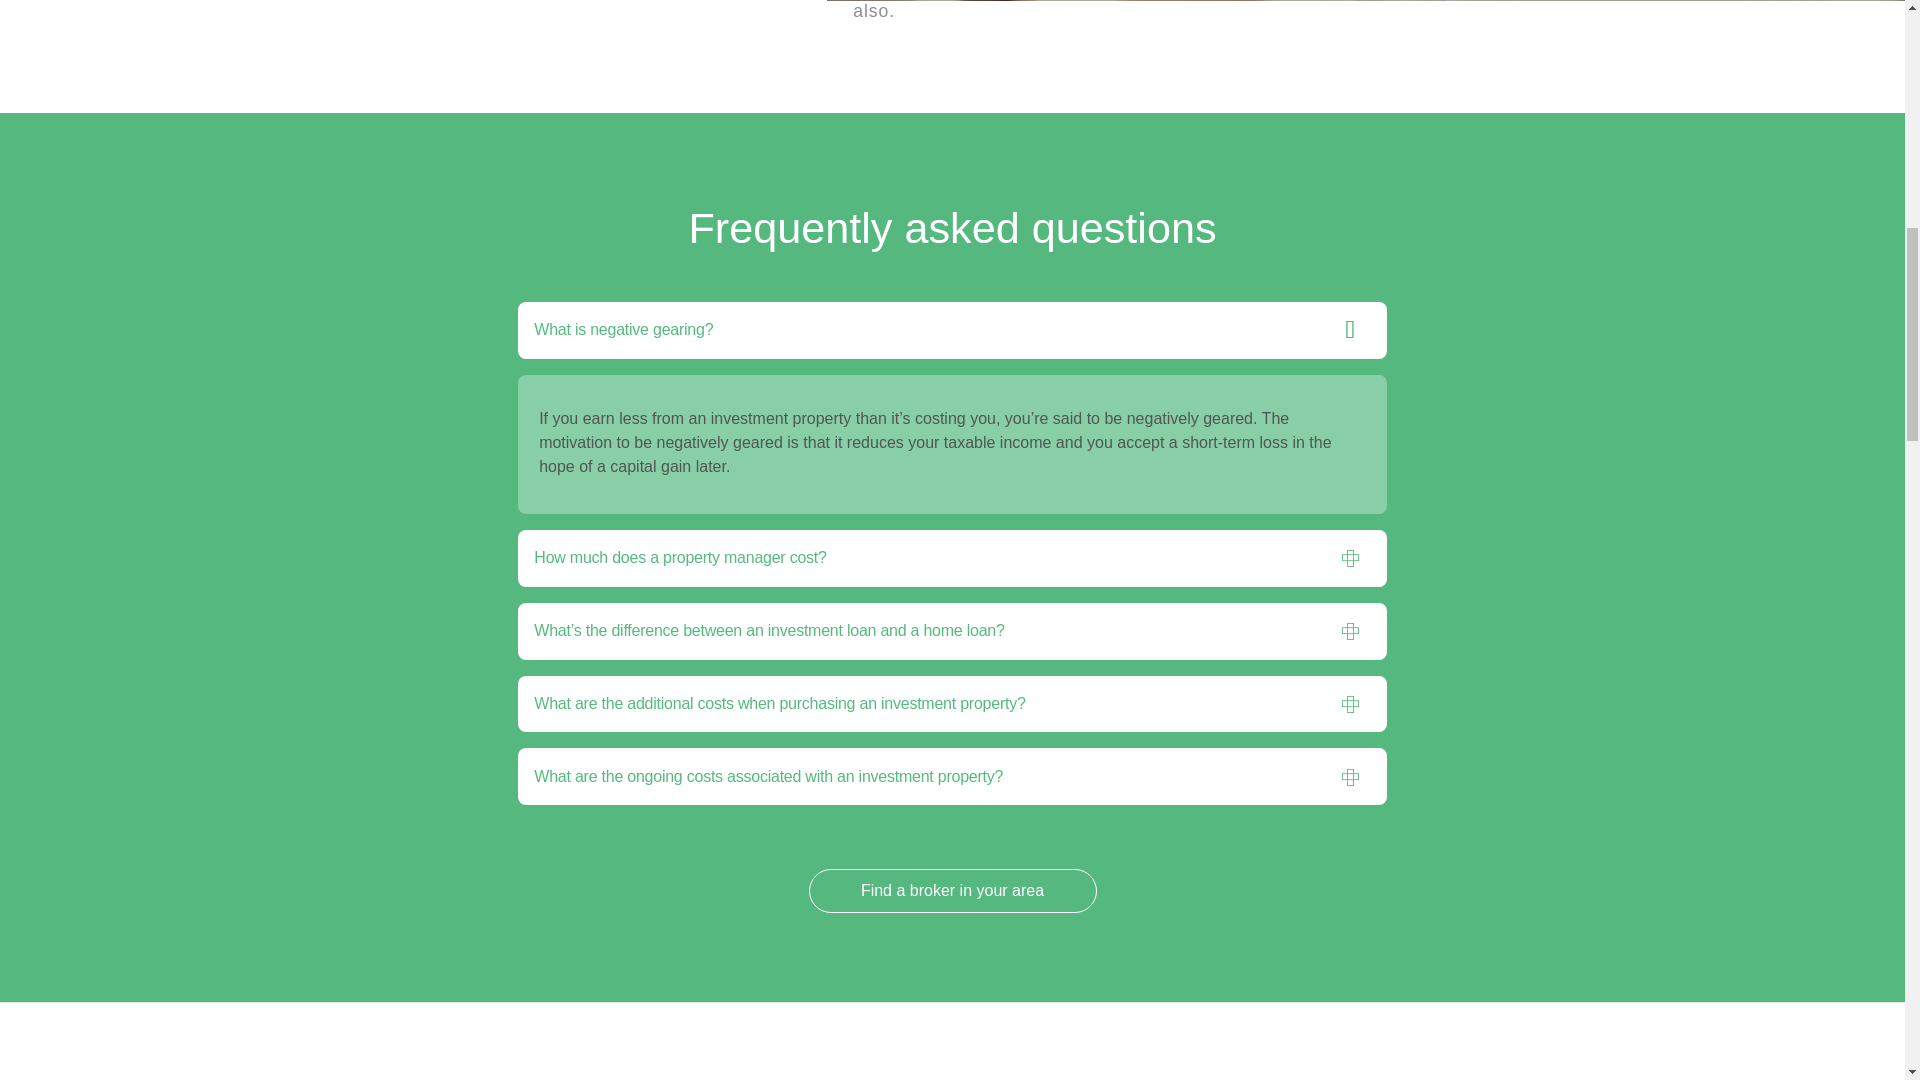 Image resolution: width=1920 pixels, height=1080 pixels. Describe the element at coordinates (928, 839) in the screenshot. I see `How much does a property manager cost?` at that location.